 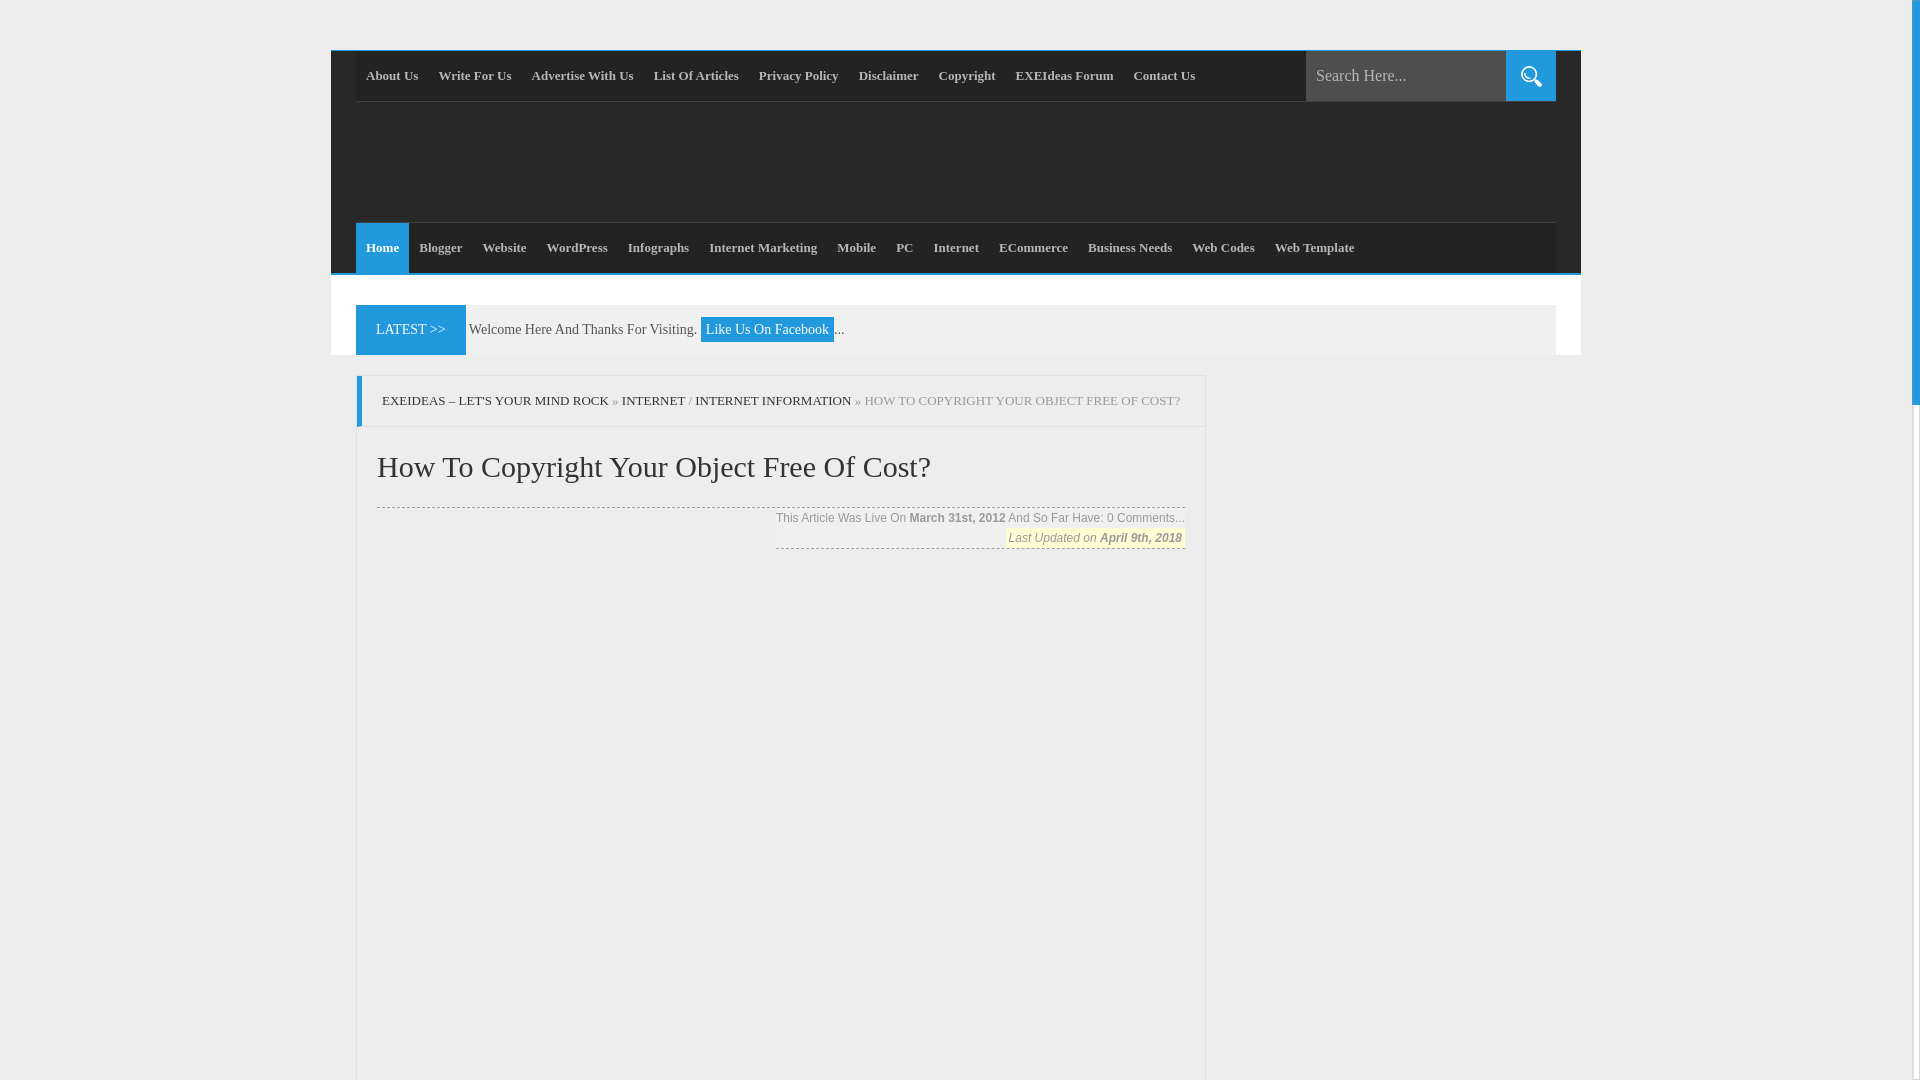 What do you see at coordinates (578, 248) in the screenshot?
I see `WordPress` at bounding box center [578, 248].